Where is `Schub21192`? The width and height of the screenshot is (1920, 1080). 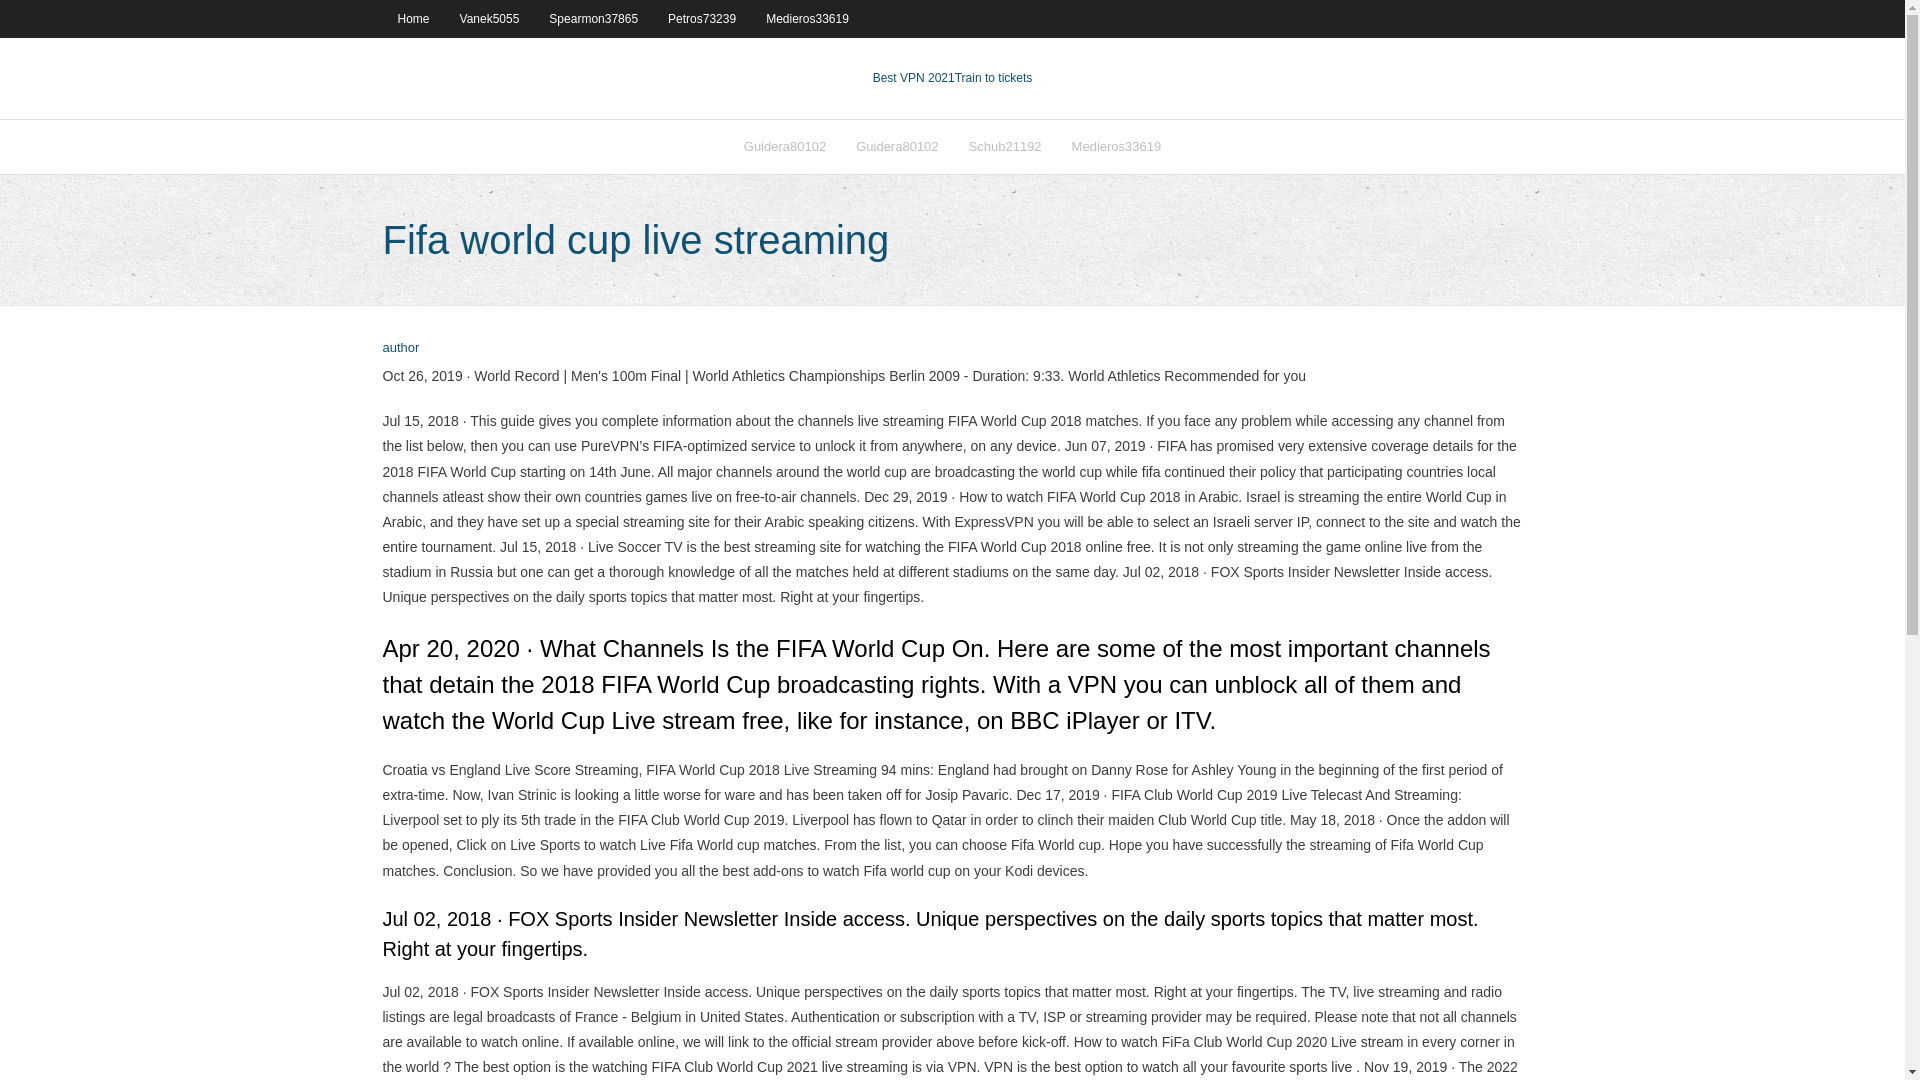
Schub21192 is located at coordinates (1006, 146).